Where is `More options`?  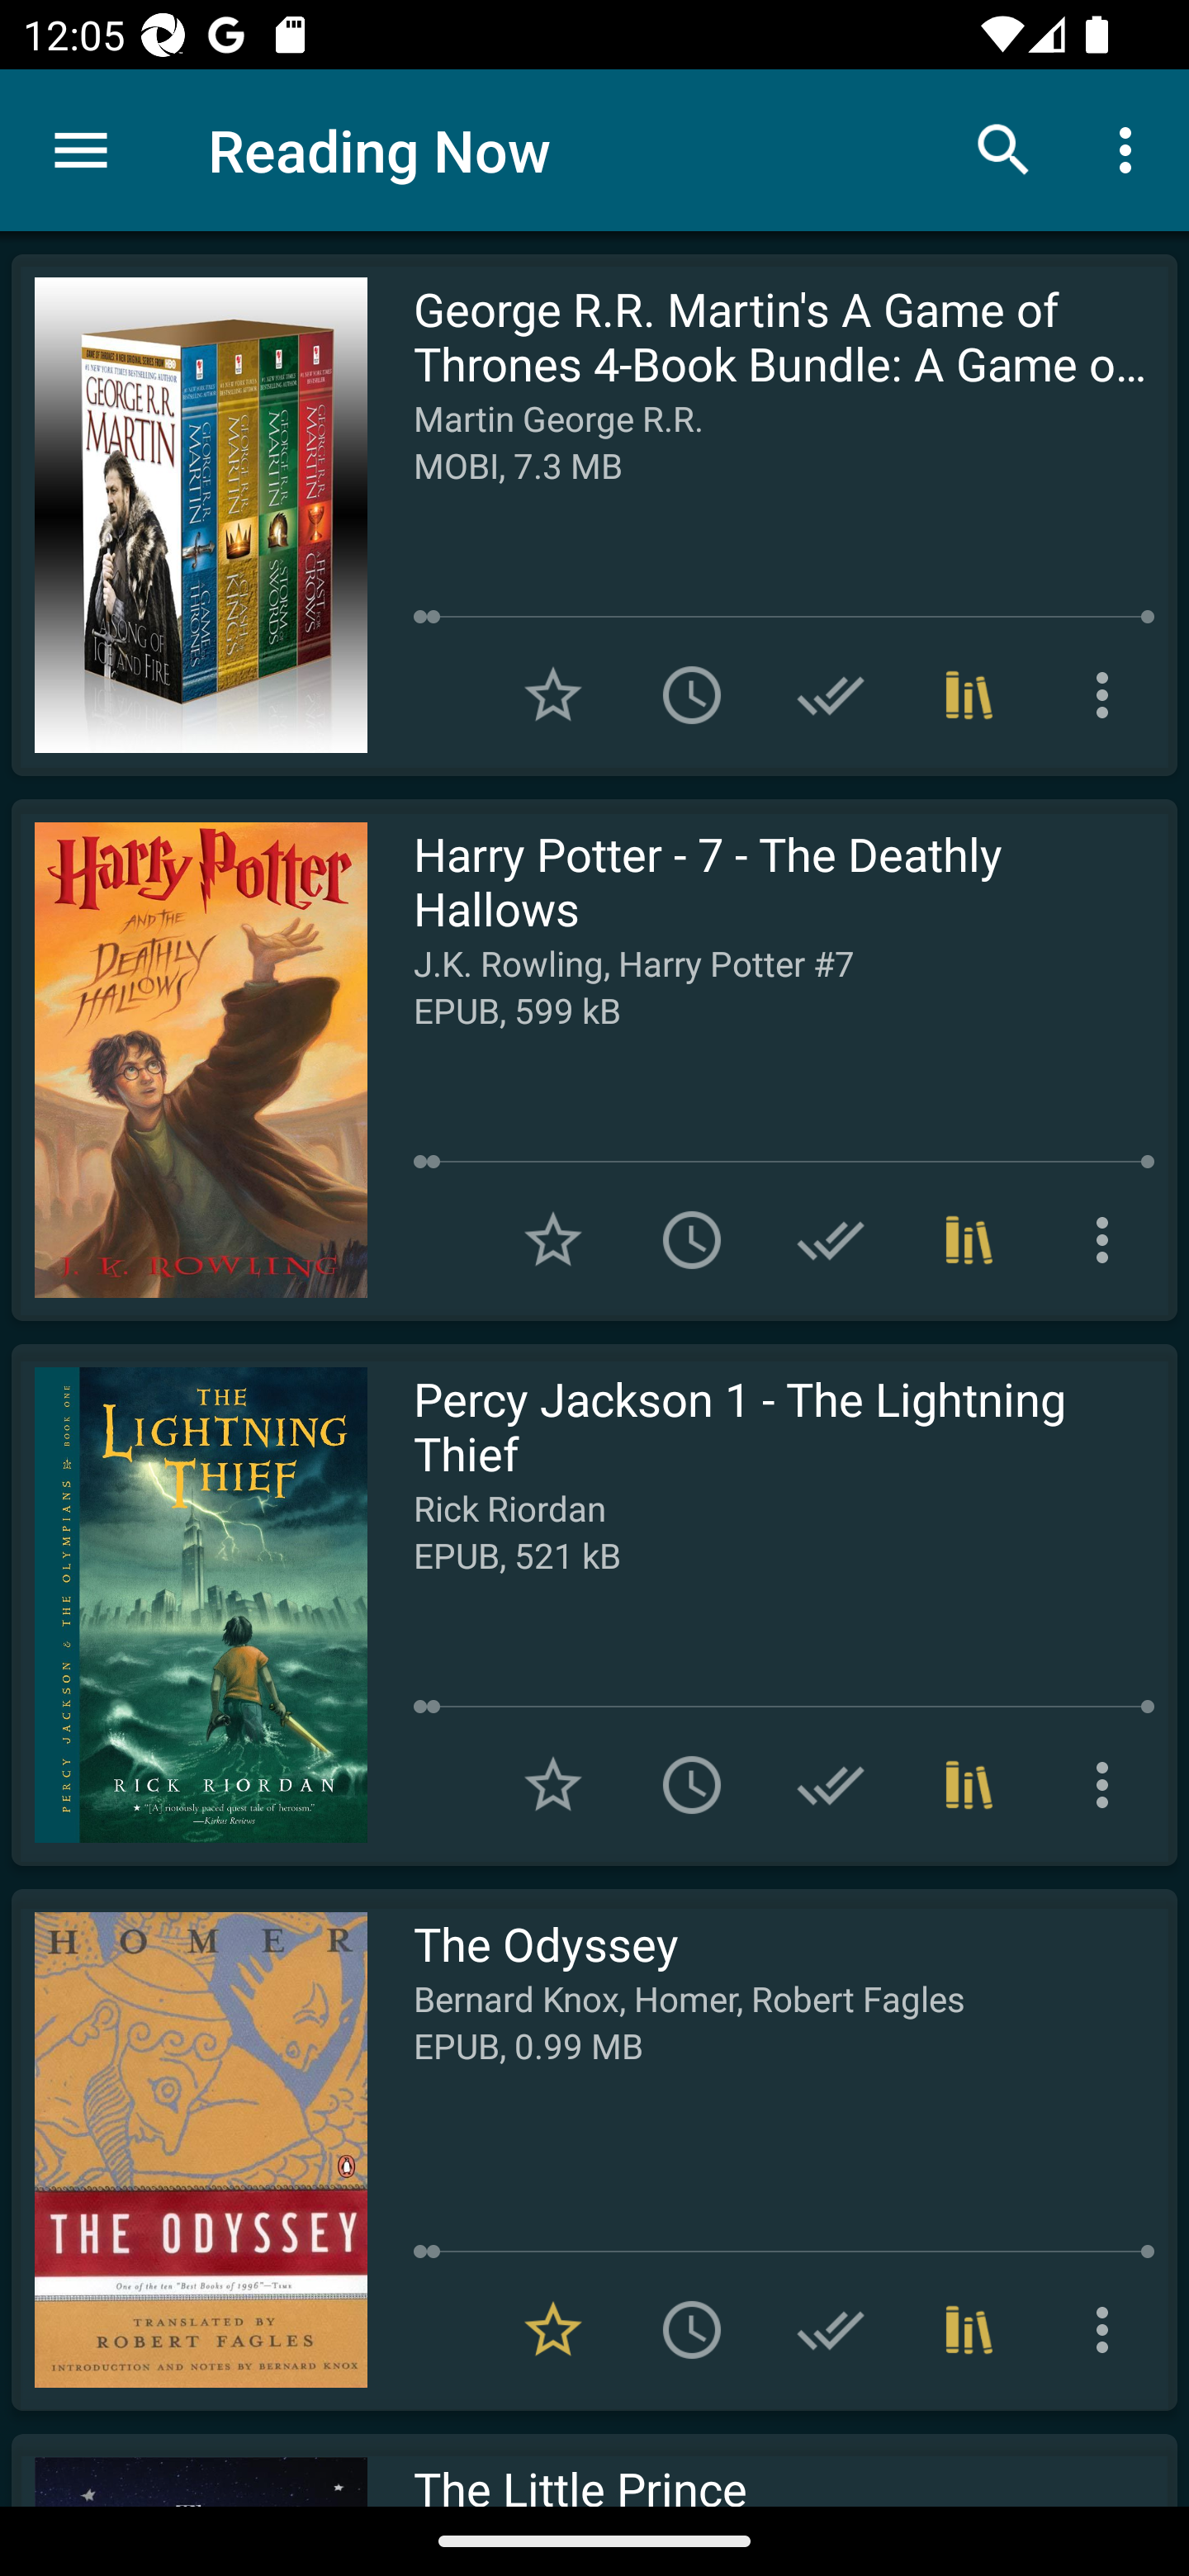
More options is located at coordinates (1131, 149).